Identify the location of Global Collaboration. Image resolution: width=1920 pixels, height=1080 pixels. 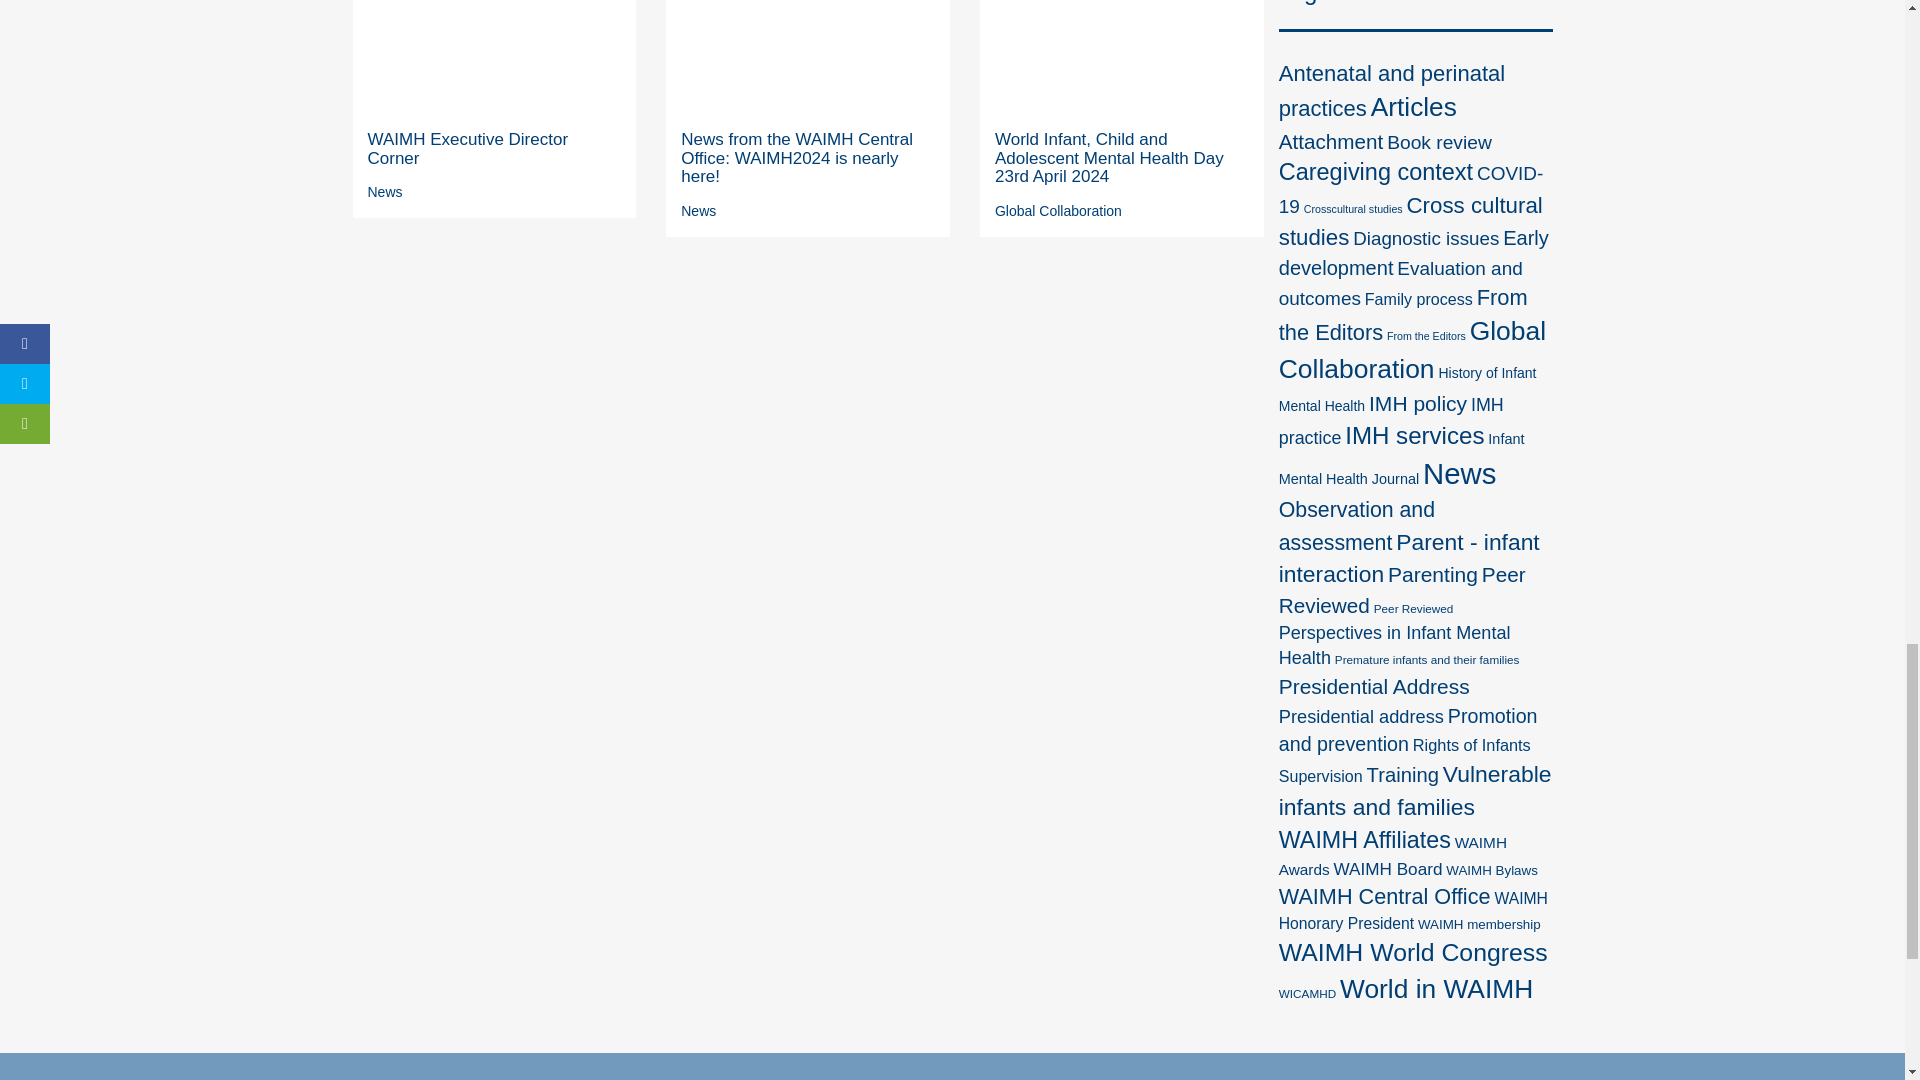
(1058, 211).